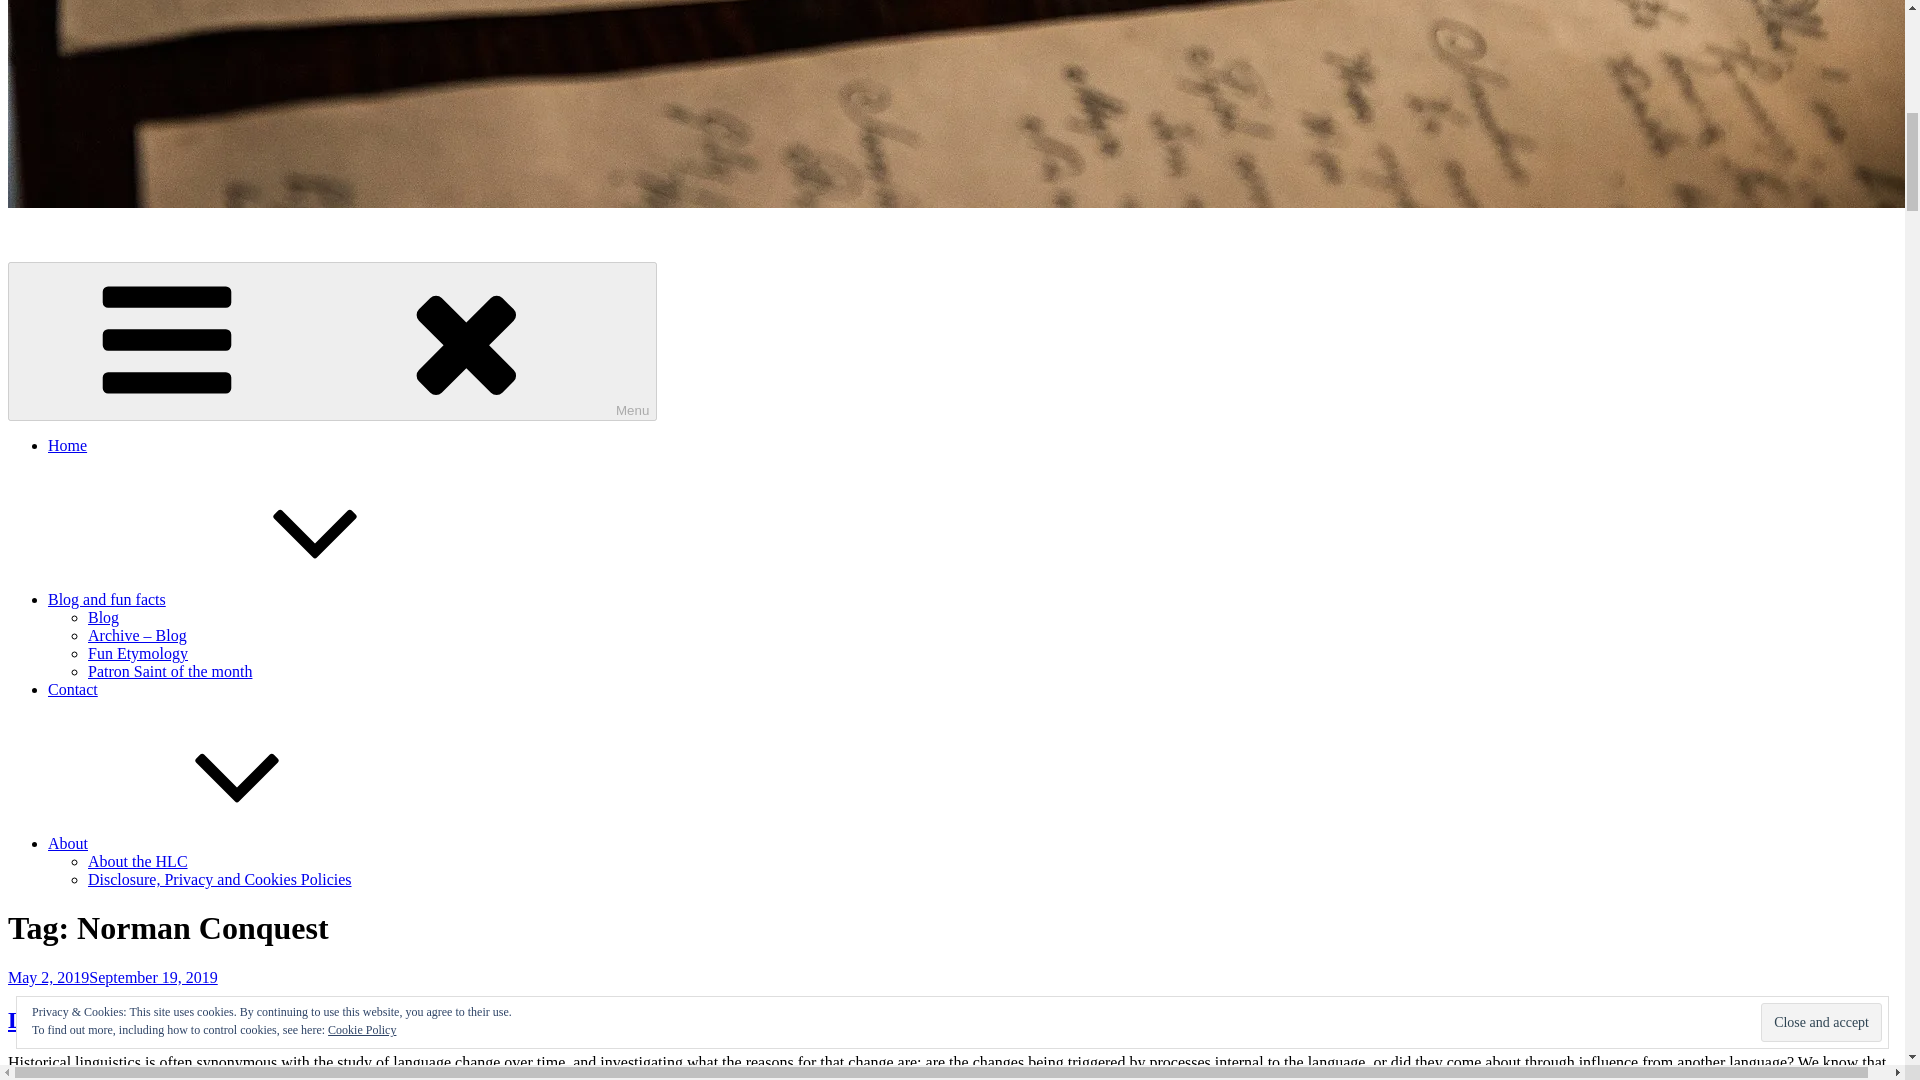 The width and height of the screenshot is (1920, 1080). What do you see at coordinates (111, 236) in the screenshot?
I see `The Historical Linguist Channel` at bounding box center [111, 236].